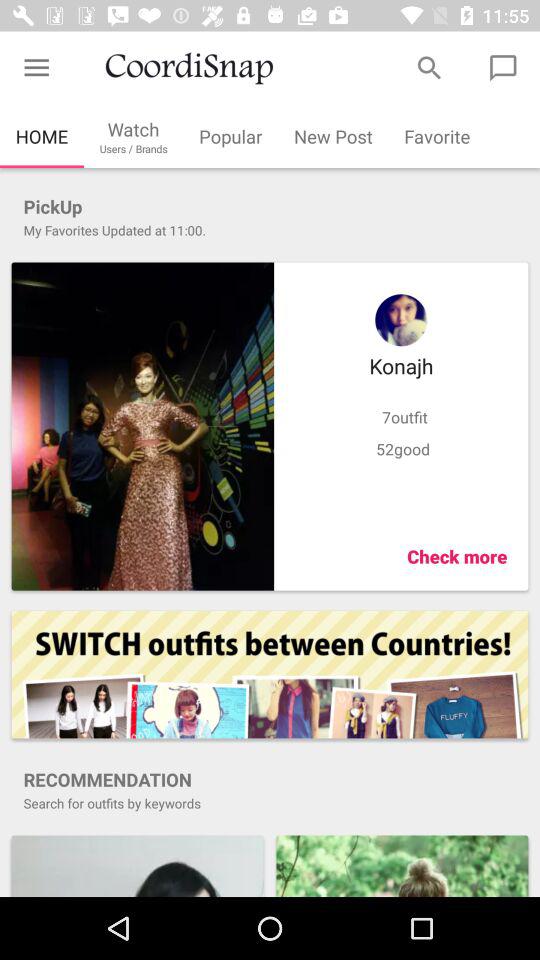  What do you see at coordinates (137, 866) in the screenshot?
I see `share the article` at bounding box center [137, 866].